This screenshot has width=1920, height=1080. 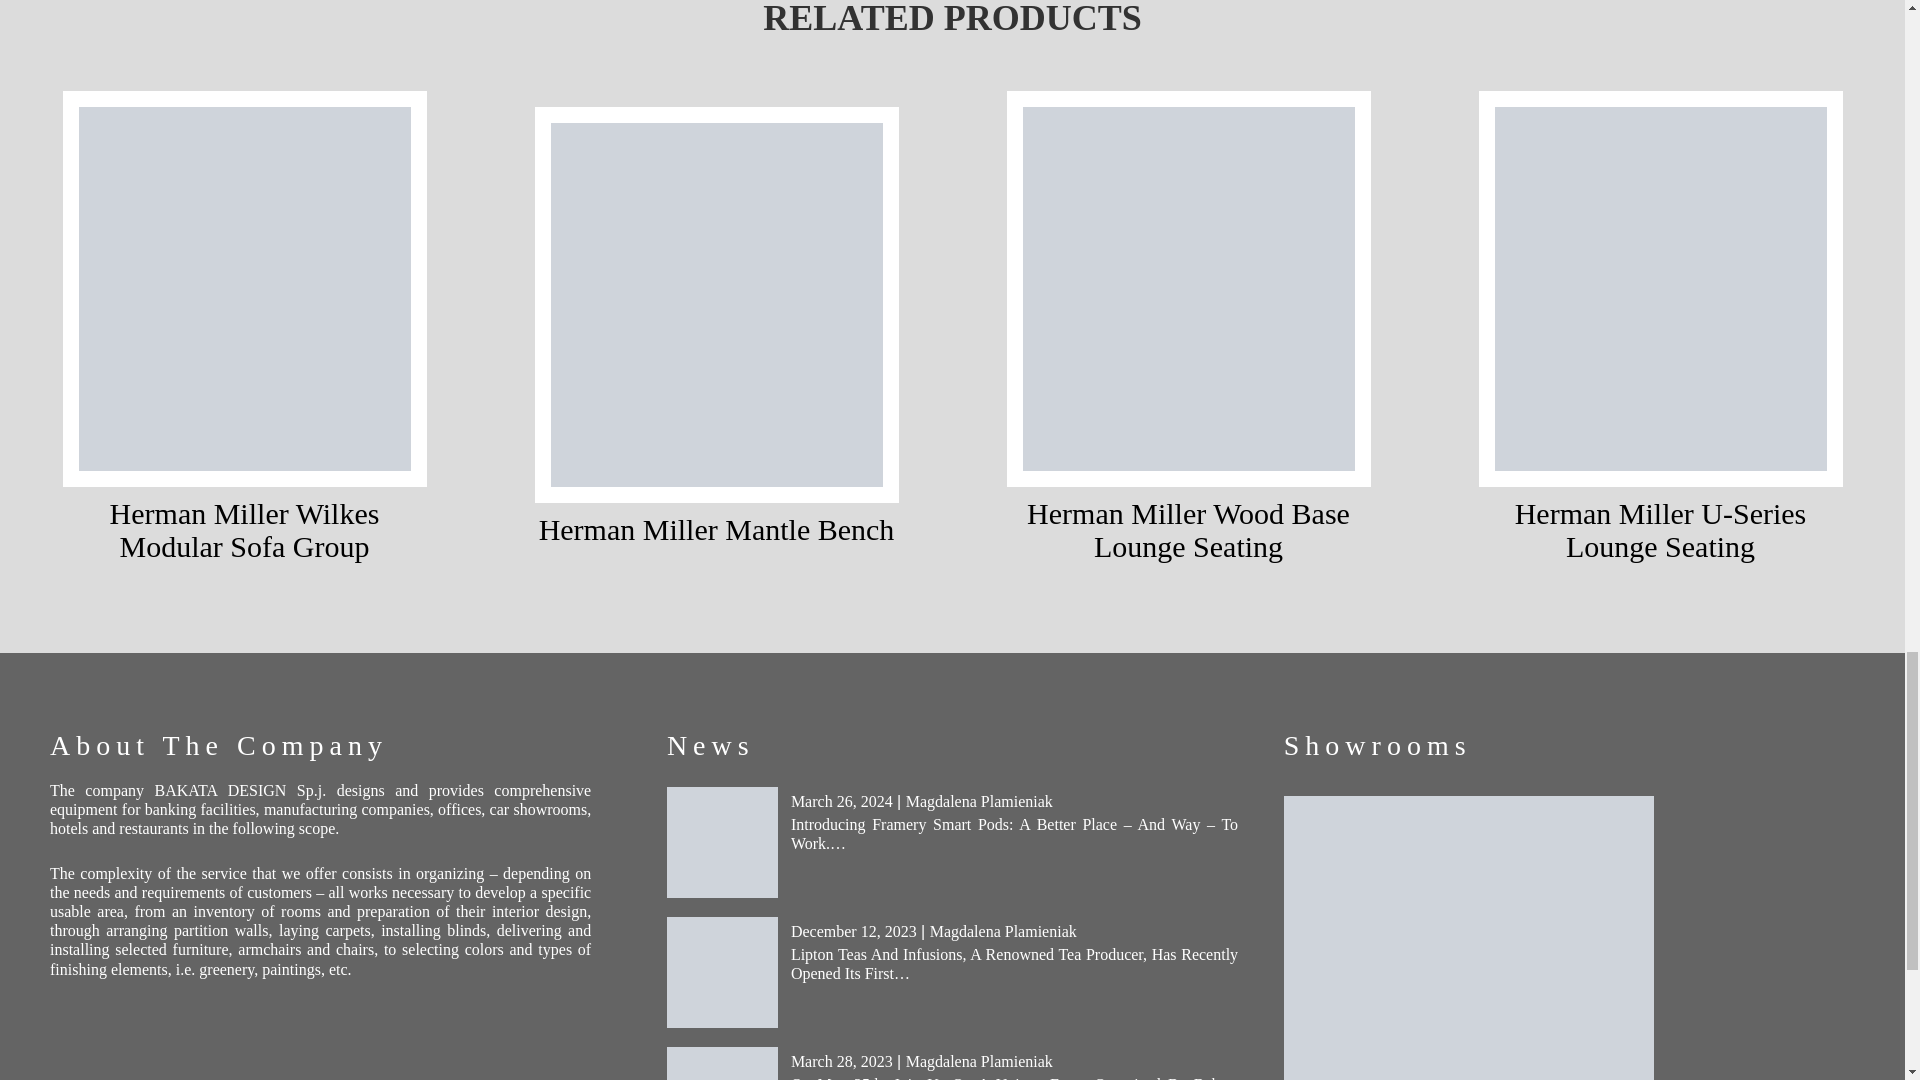 What do you see at coordinates (979, 1062) in the screenshot?
I see `Magdalena Plamieniak` at bounding box center [979, 1062].